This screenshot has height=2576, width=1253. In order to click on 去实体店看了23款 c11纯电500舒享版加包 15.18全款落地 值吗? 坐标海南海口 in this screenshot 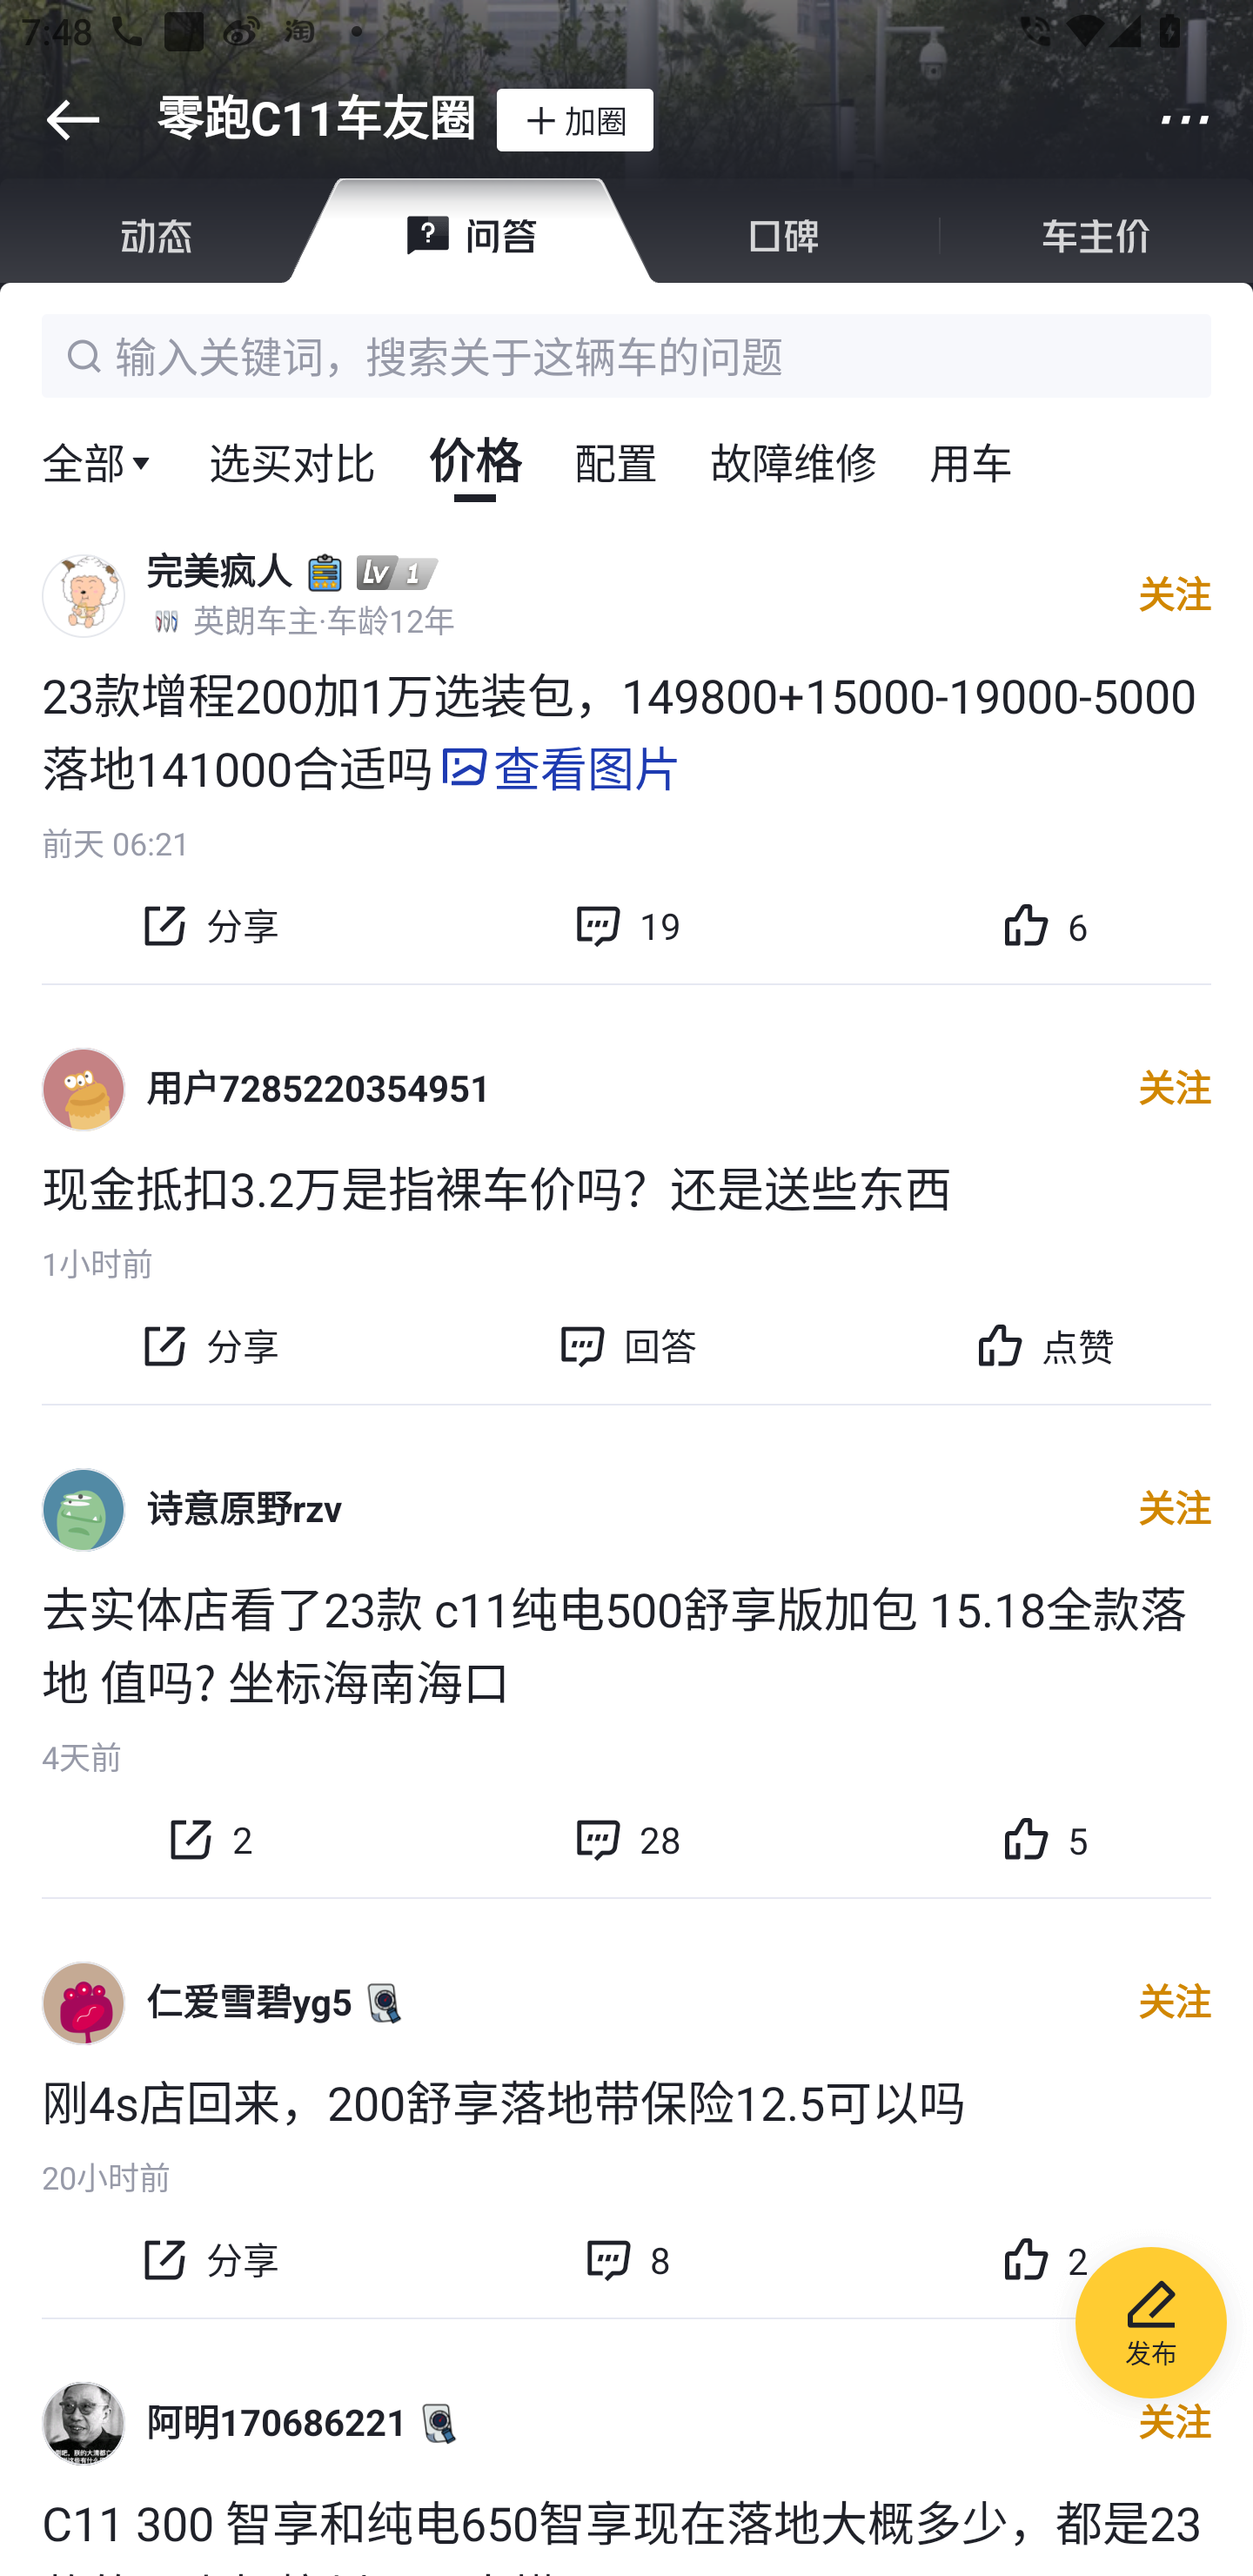, I will do `click(626, 1643)`.